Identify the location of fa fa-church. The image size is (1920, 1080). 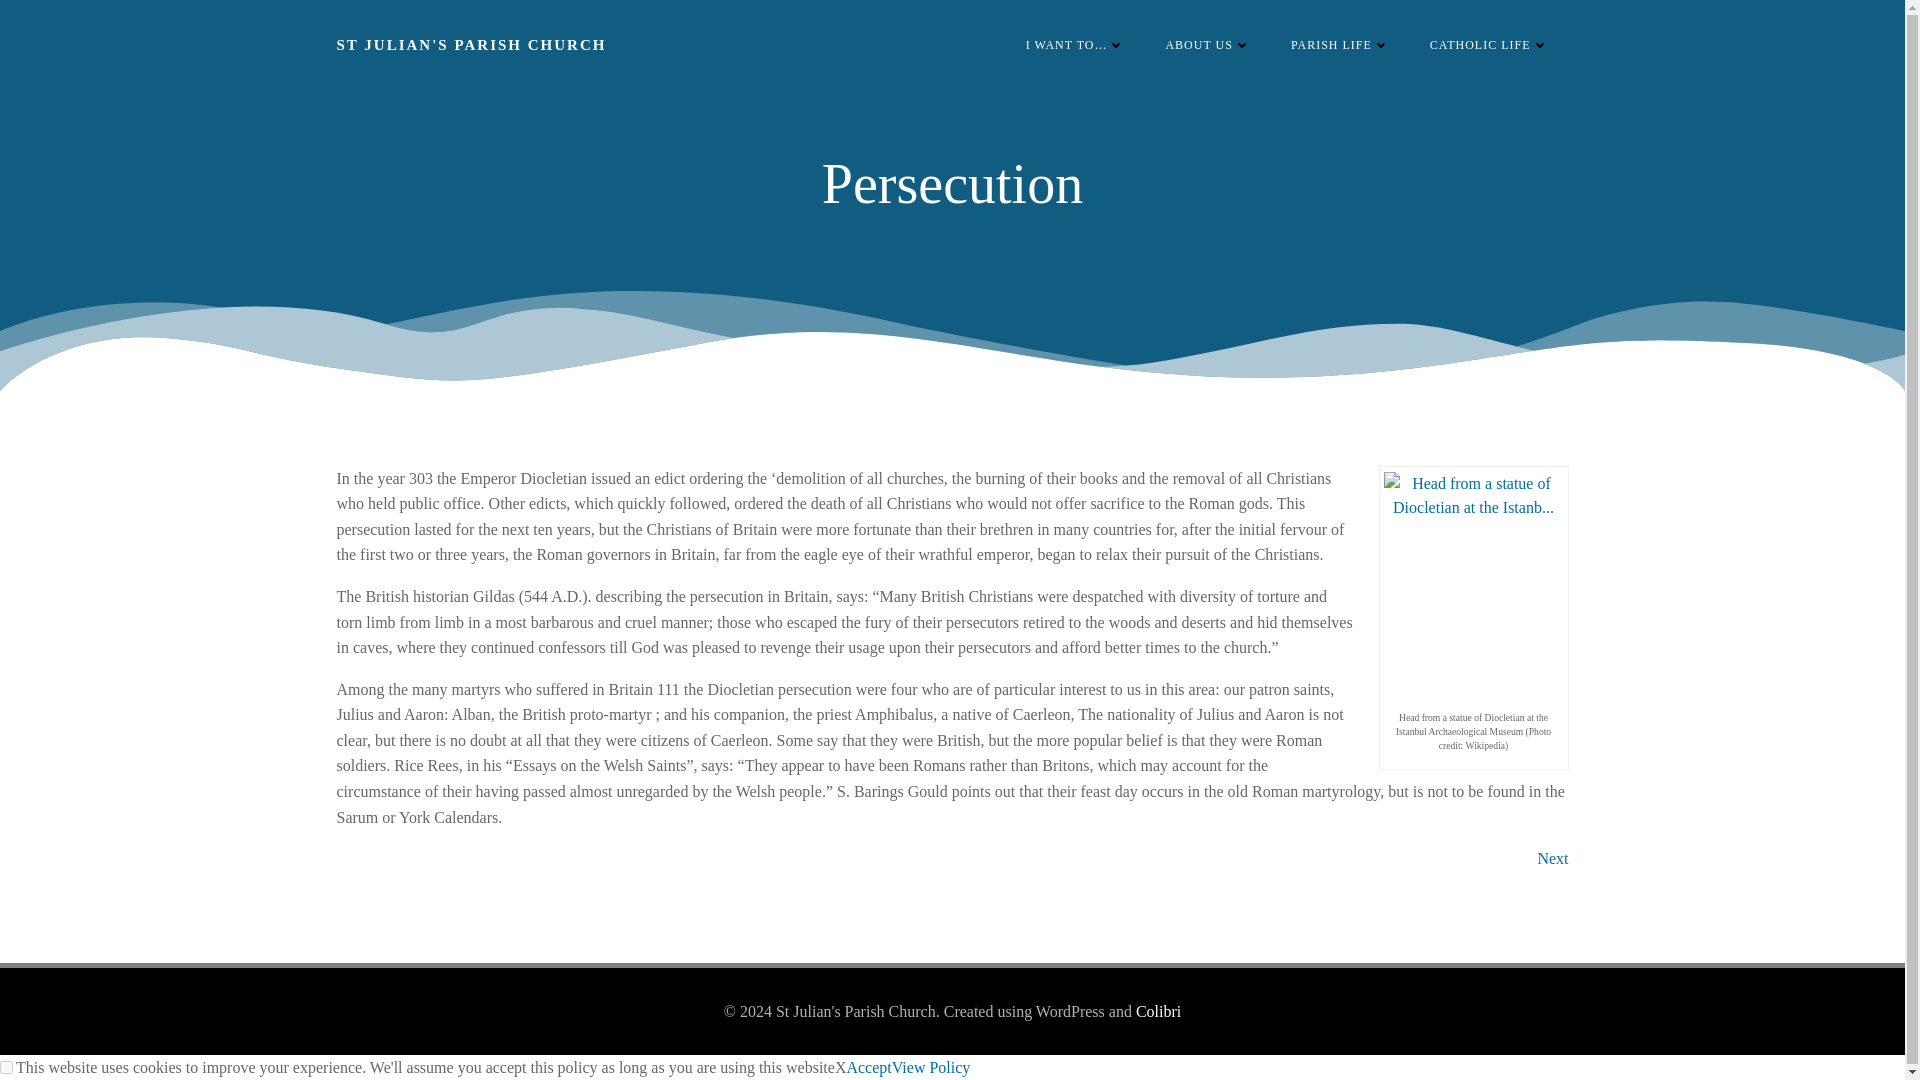
(1207, 44).